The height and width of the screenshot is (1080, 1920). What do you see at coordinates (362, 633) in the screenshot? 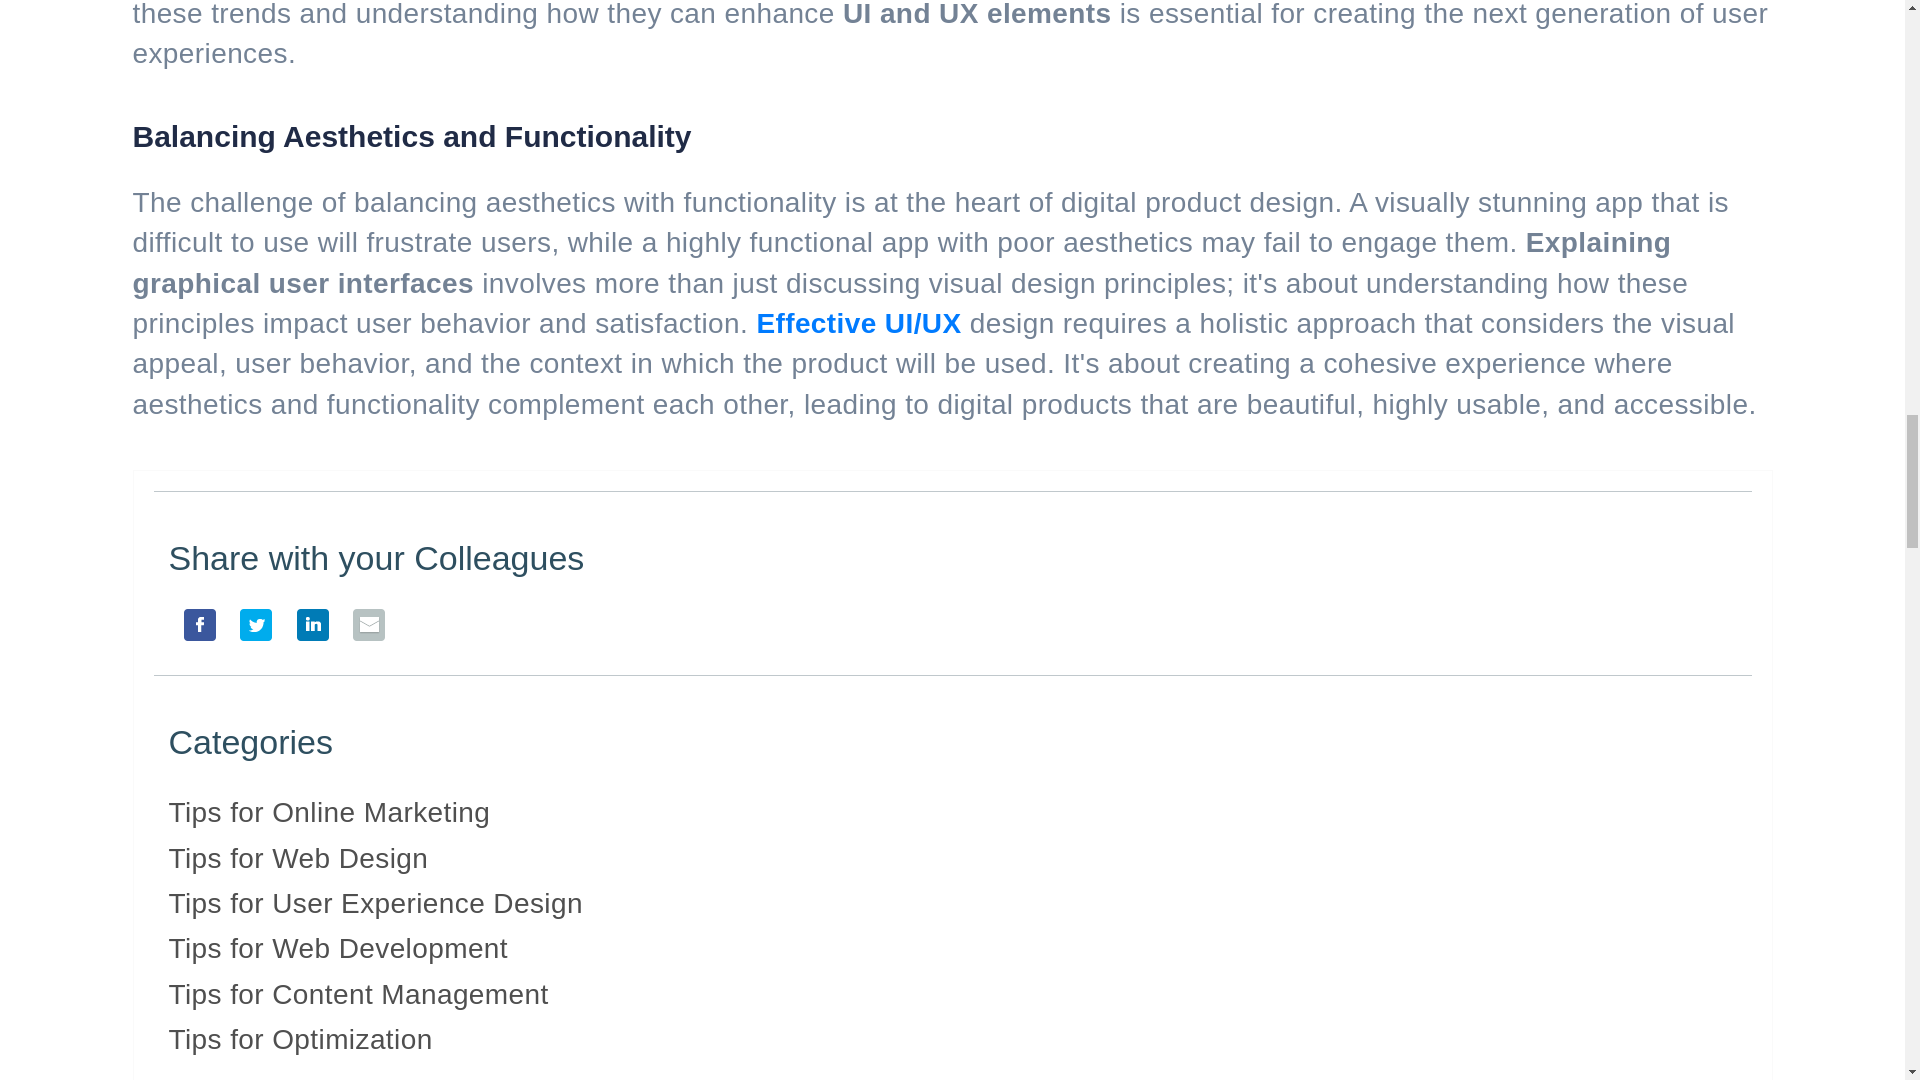
I see `Email` at bounding box center [362, 633].